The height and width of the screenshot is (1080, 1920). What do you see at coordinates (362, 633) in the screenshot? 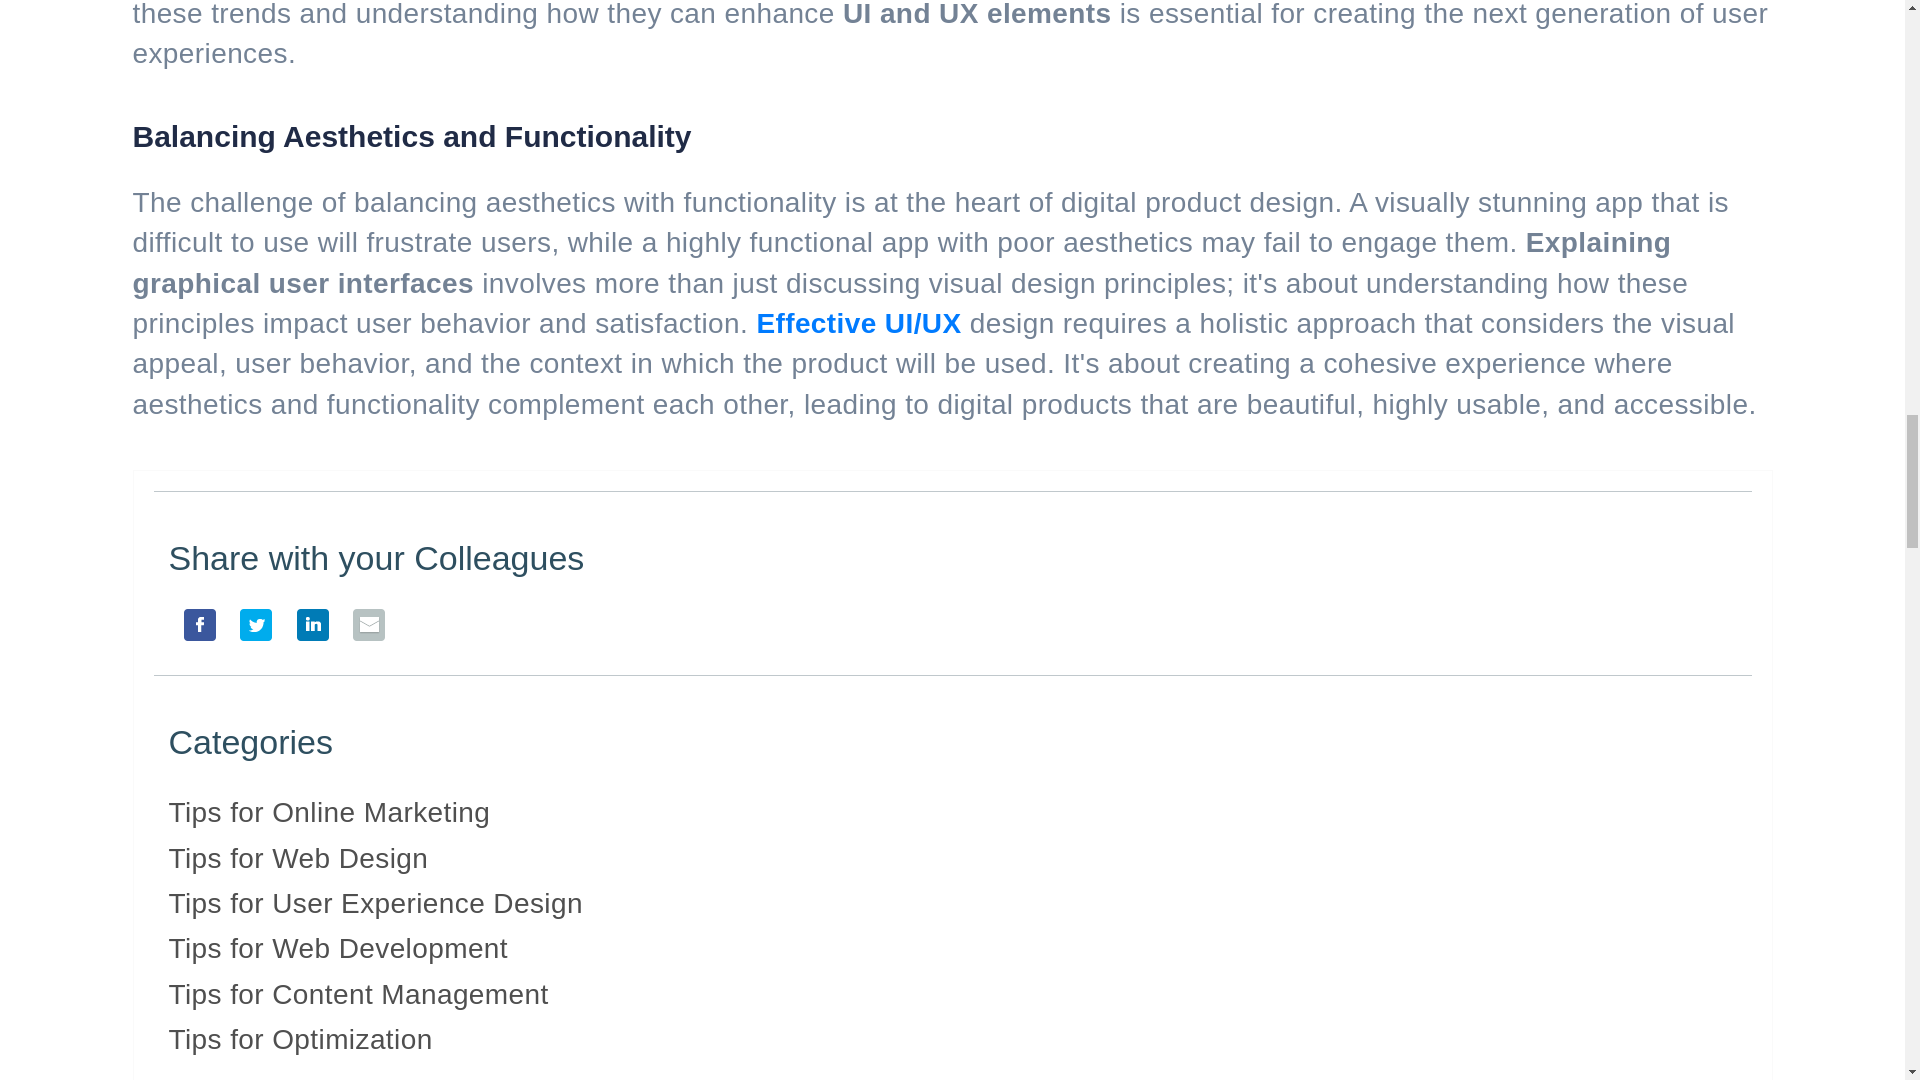
I see `Email` at bounding box center [362, 633].